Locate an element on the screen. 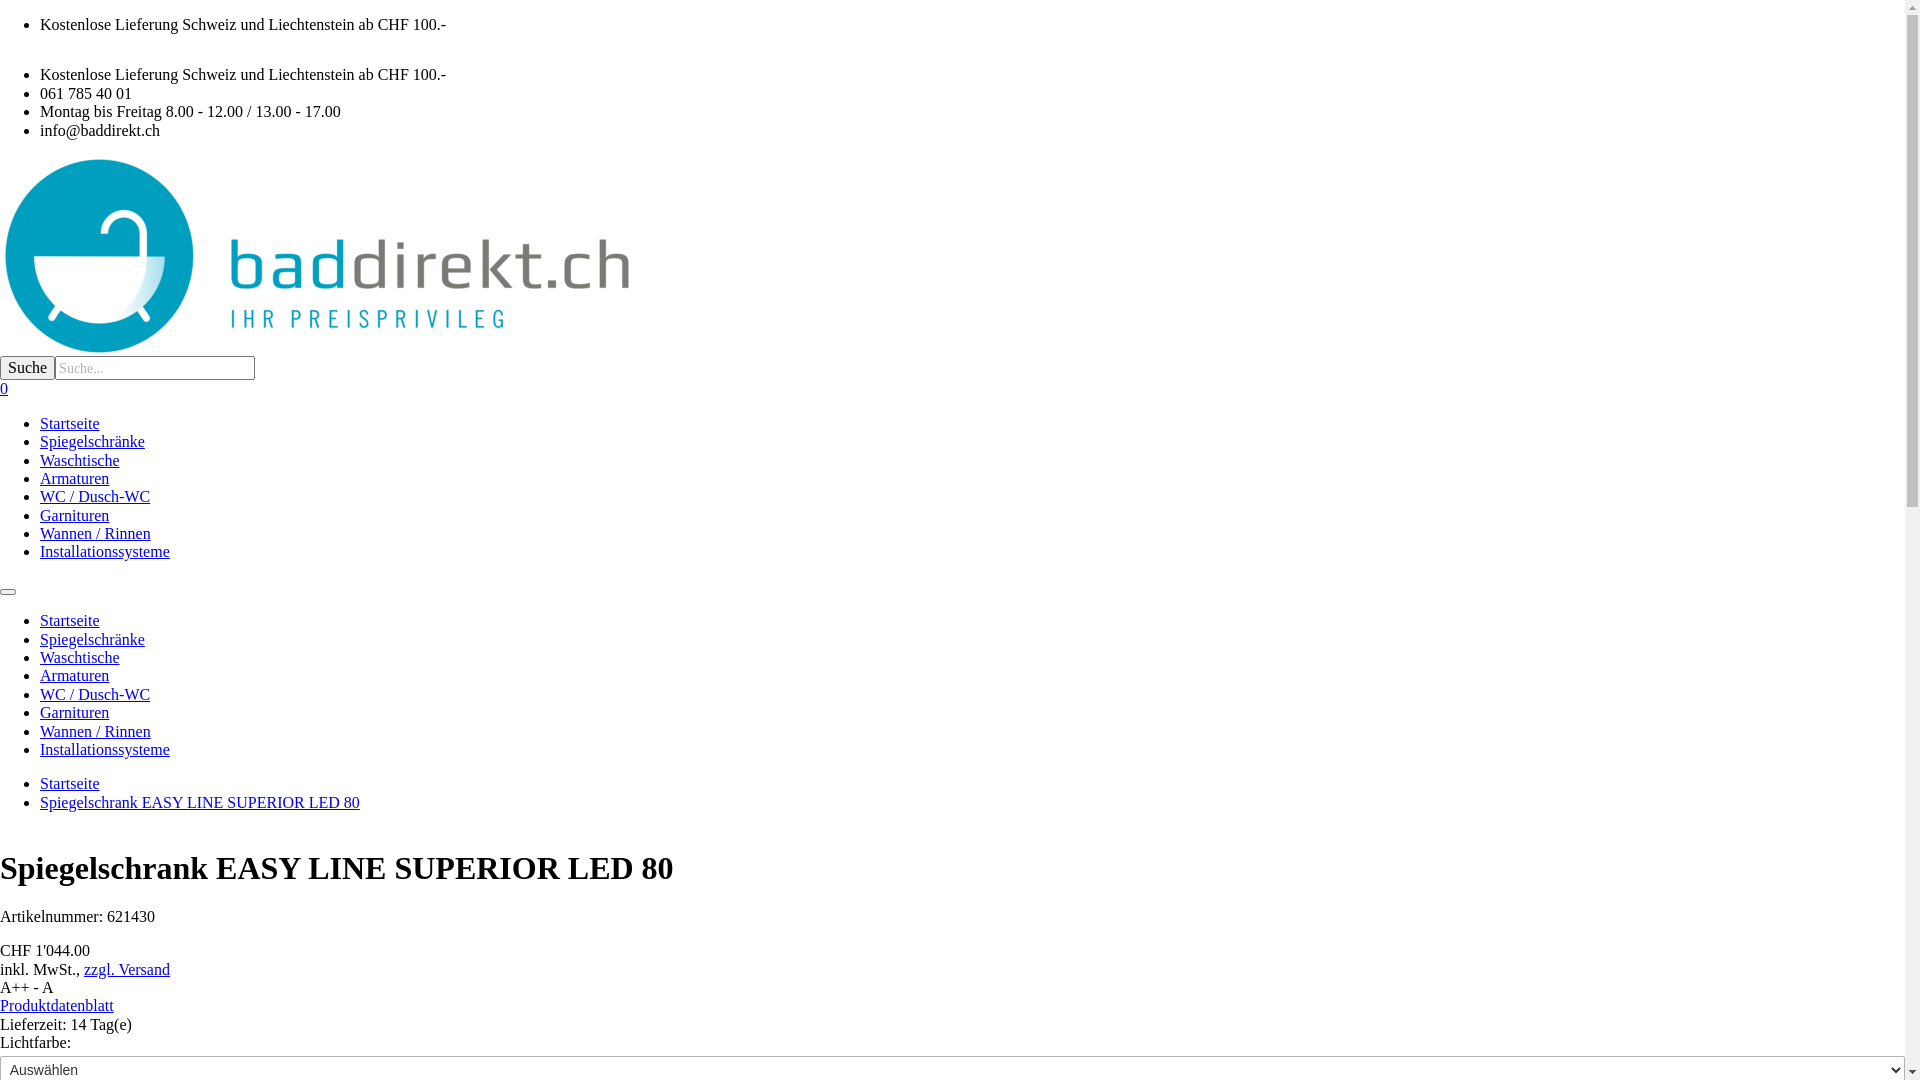 This screenshot has height=1080, width=1920. Startseite is located at coordinates (70, 620).